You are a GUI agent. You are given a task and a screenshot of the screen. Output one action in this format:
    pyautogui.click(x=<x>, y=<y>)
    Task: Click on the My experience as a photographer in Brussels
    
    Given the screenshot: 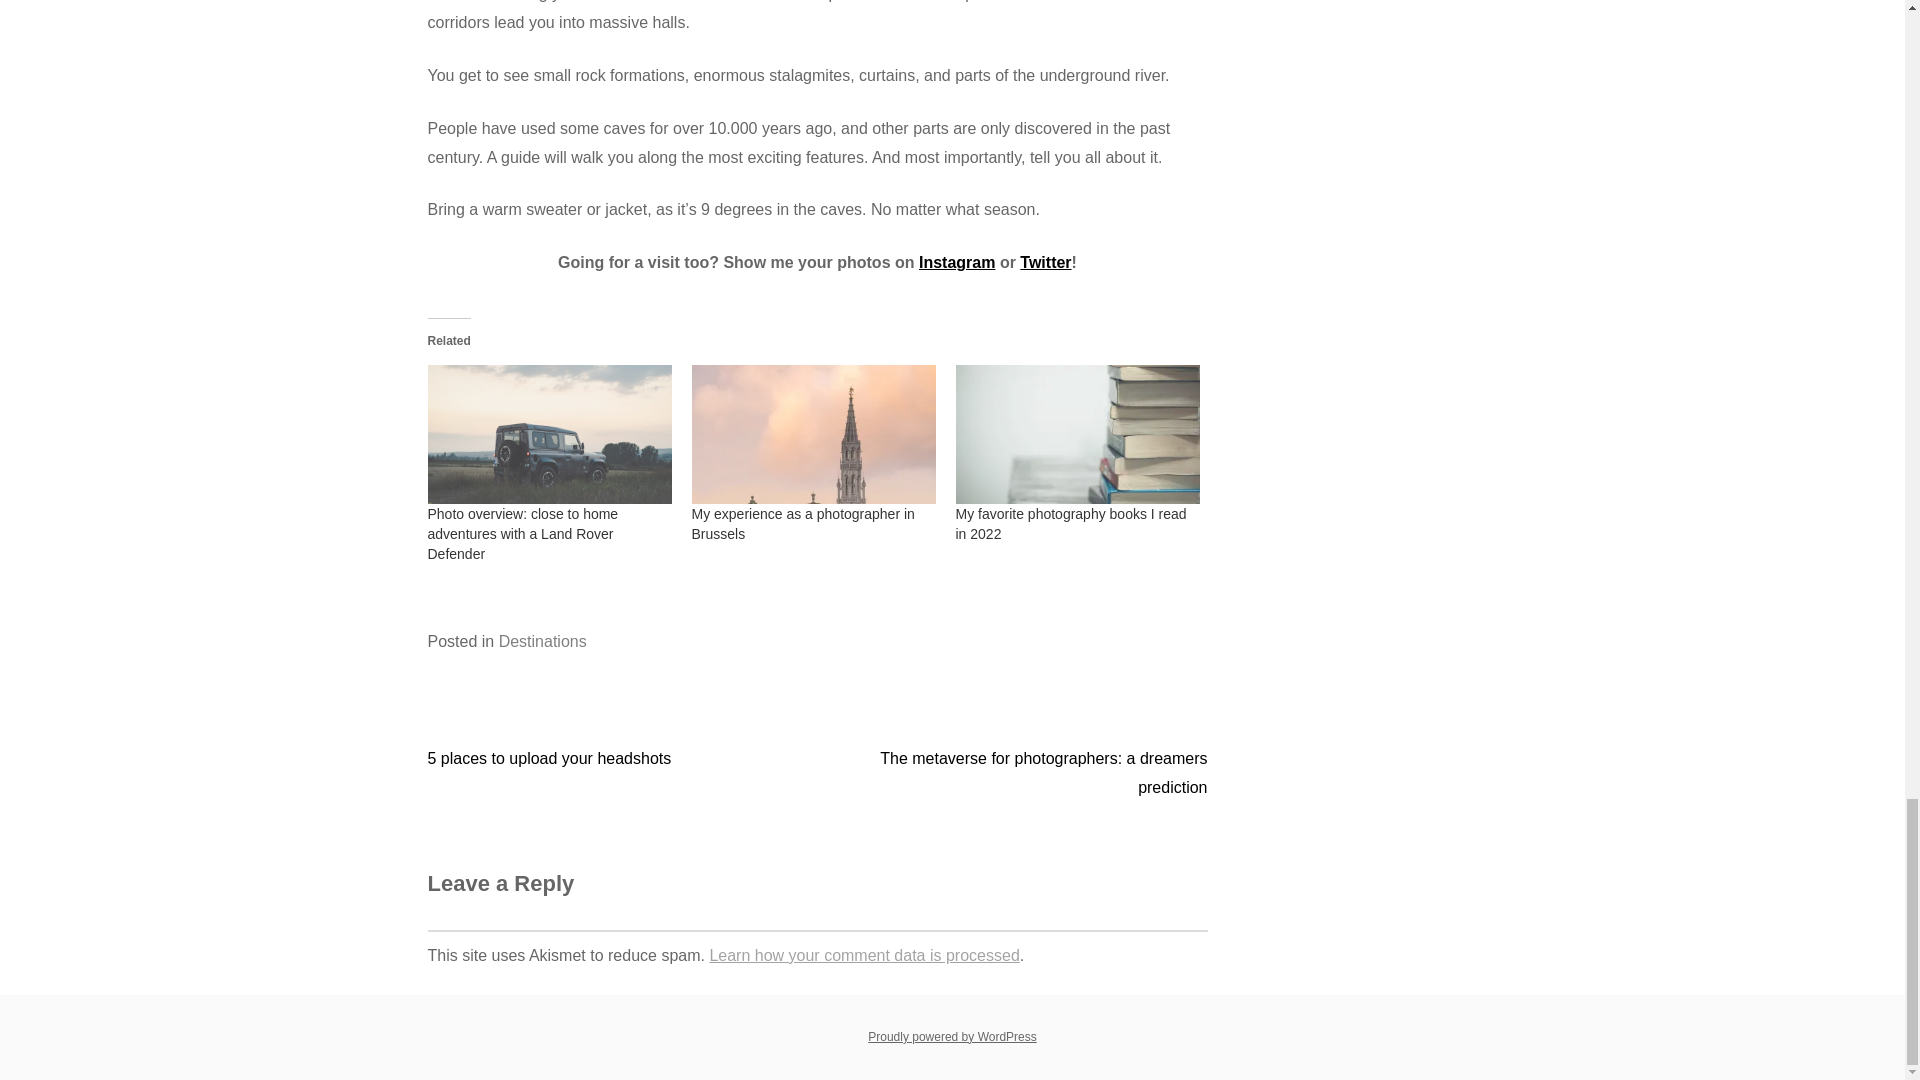 What is the action you would take?
    pyautogui.click(x=814, y=434)
    